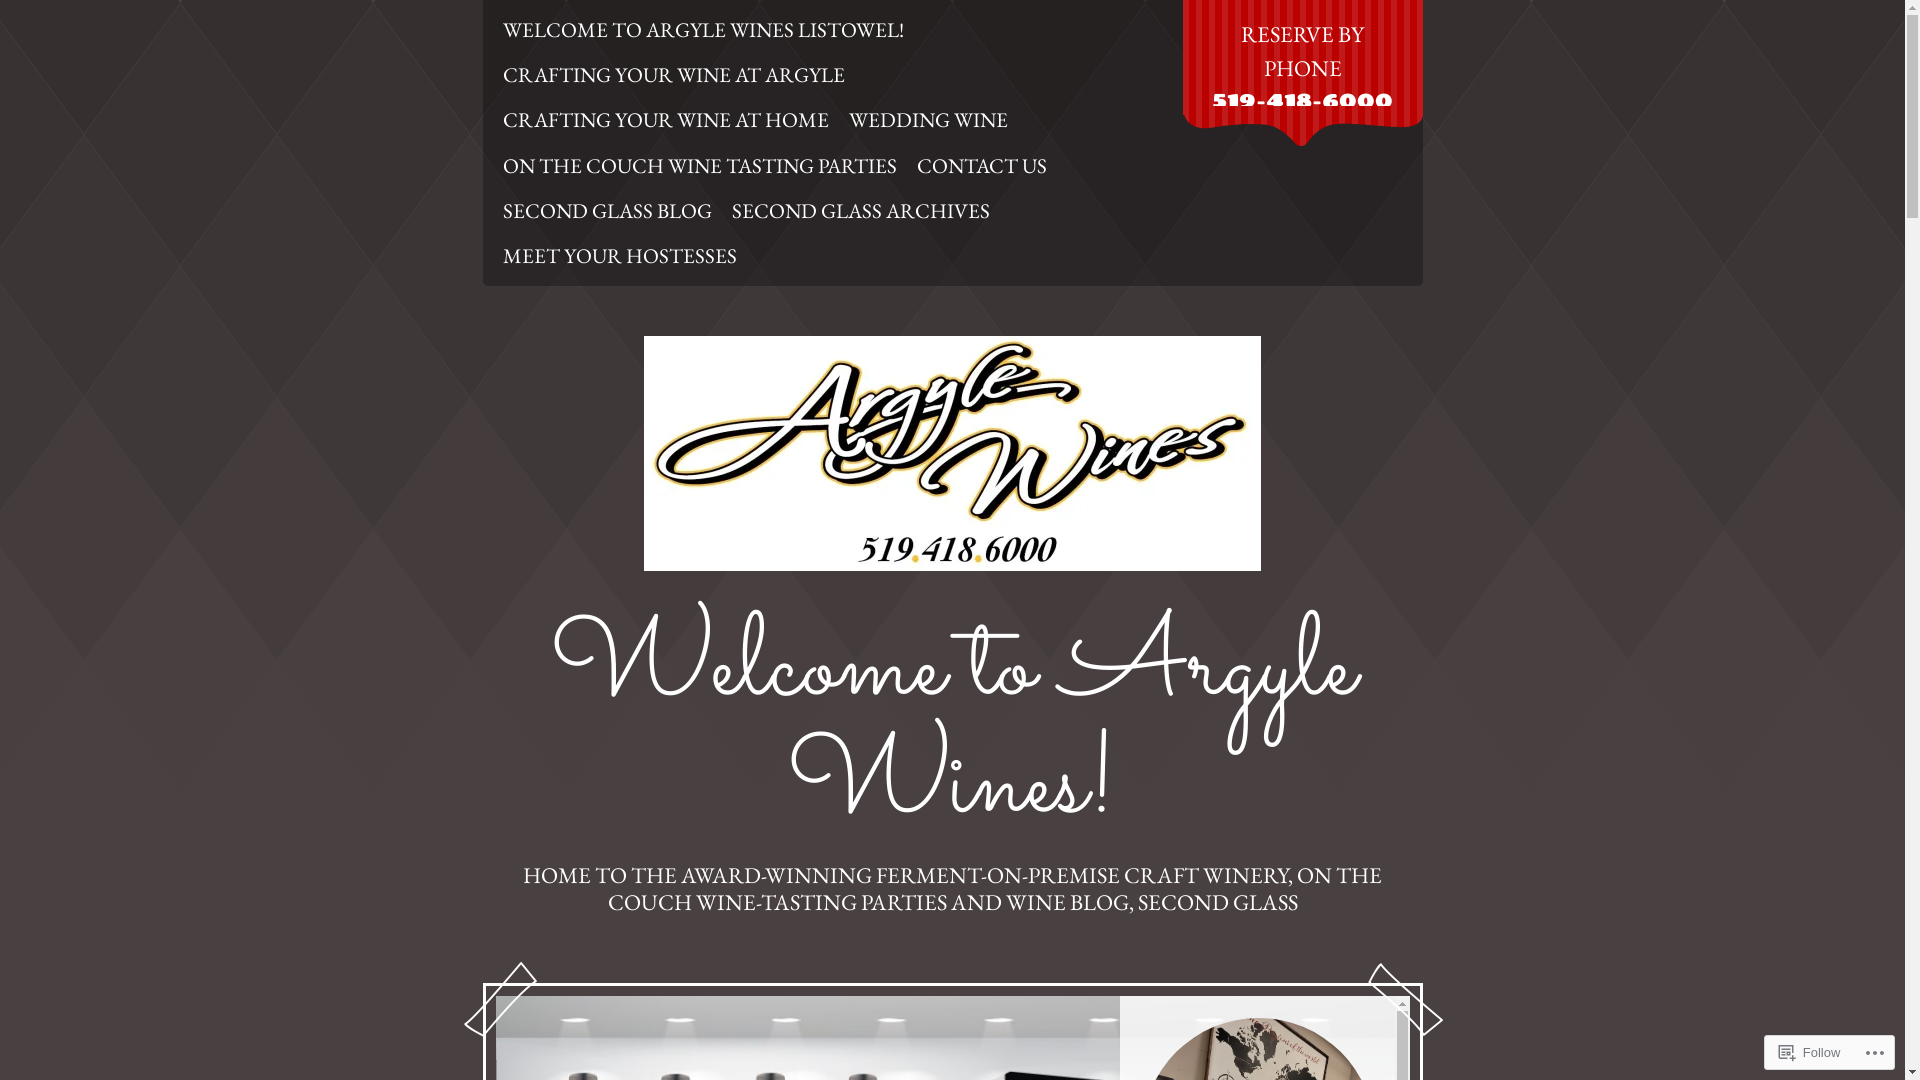 The width and height of the screenshot is (1920, 1080). Describe the element at coordinates (698, 166) in the screenshot. I see `ON THE COUCH WINE TASTING PARTIES` at that location.